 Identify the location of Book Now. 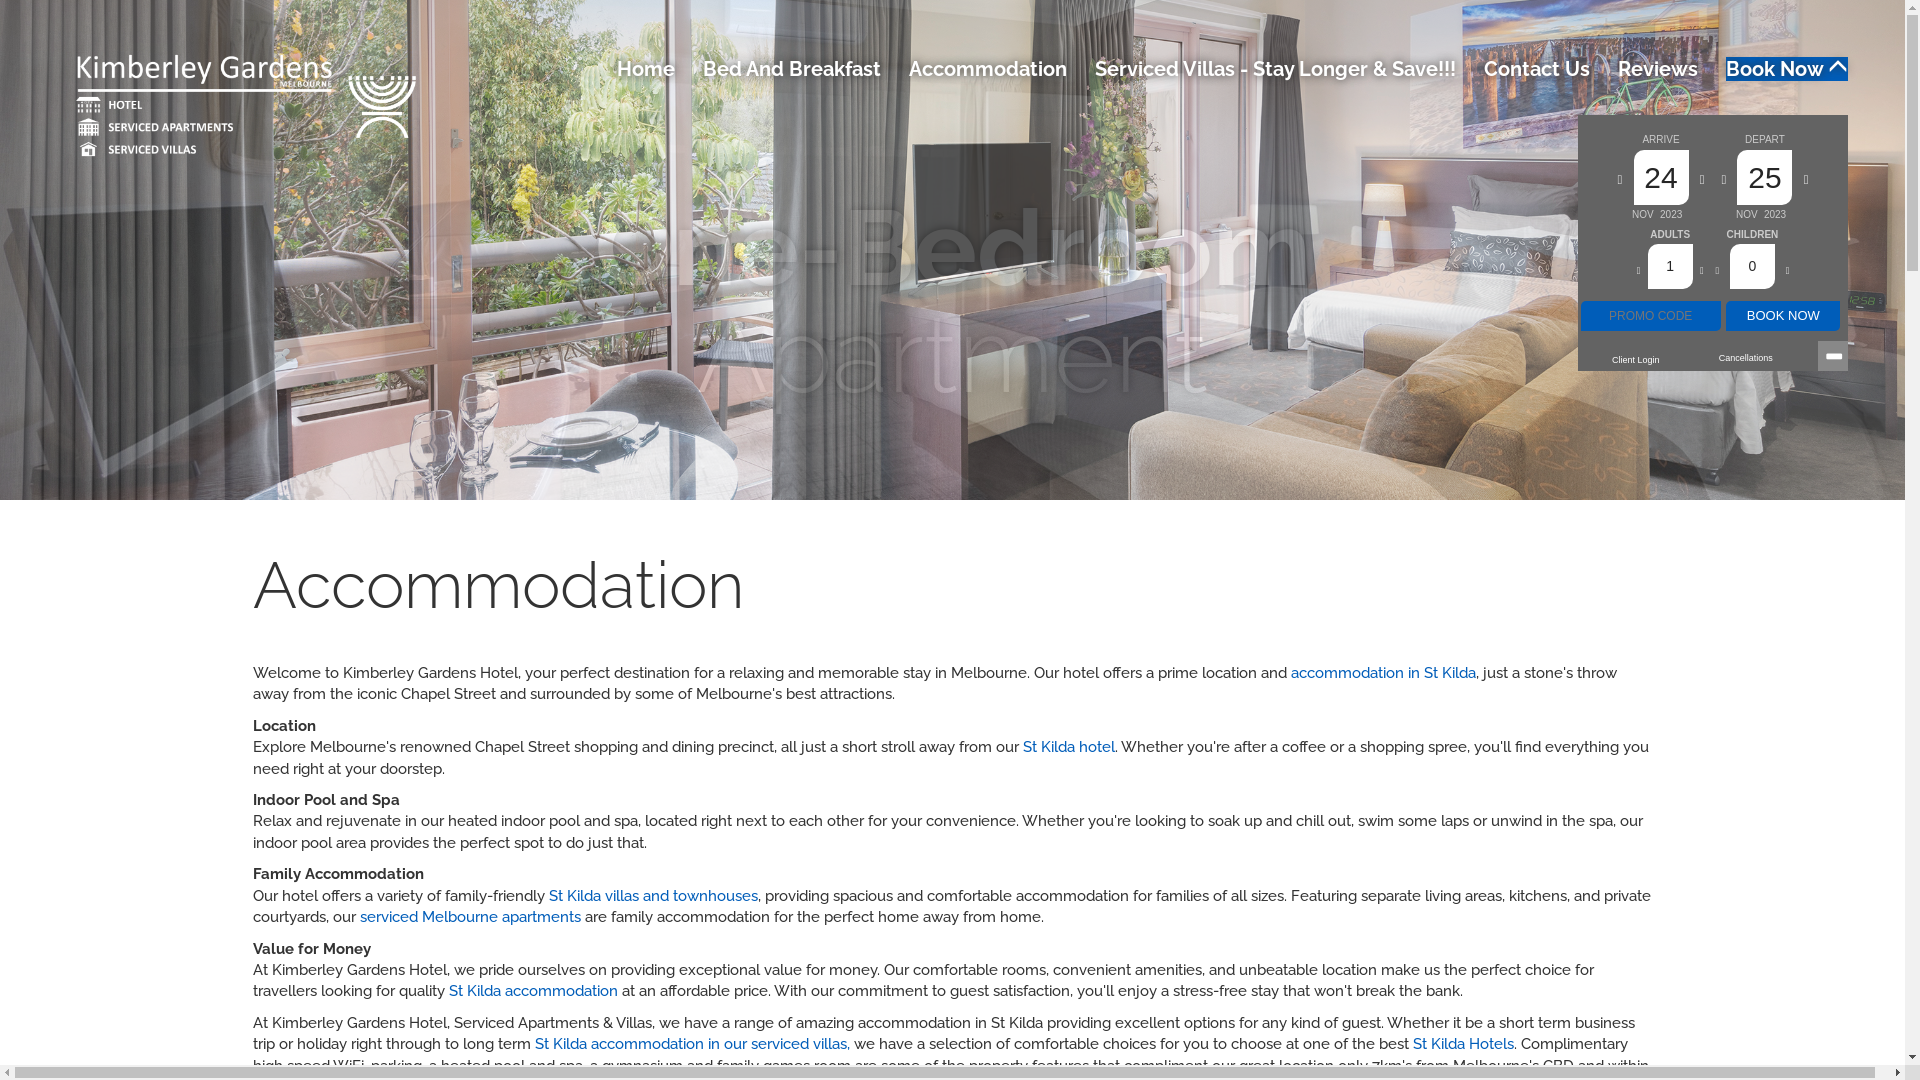
(1787, 69).